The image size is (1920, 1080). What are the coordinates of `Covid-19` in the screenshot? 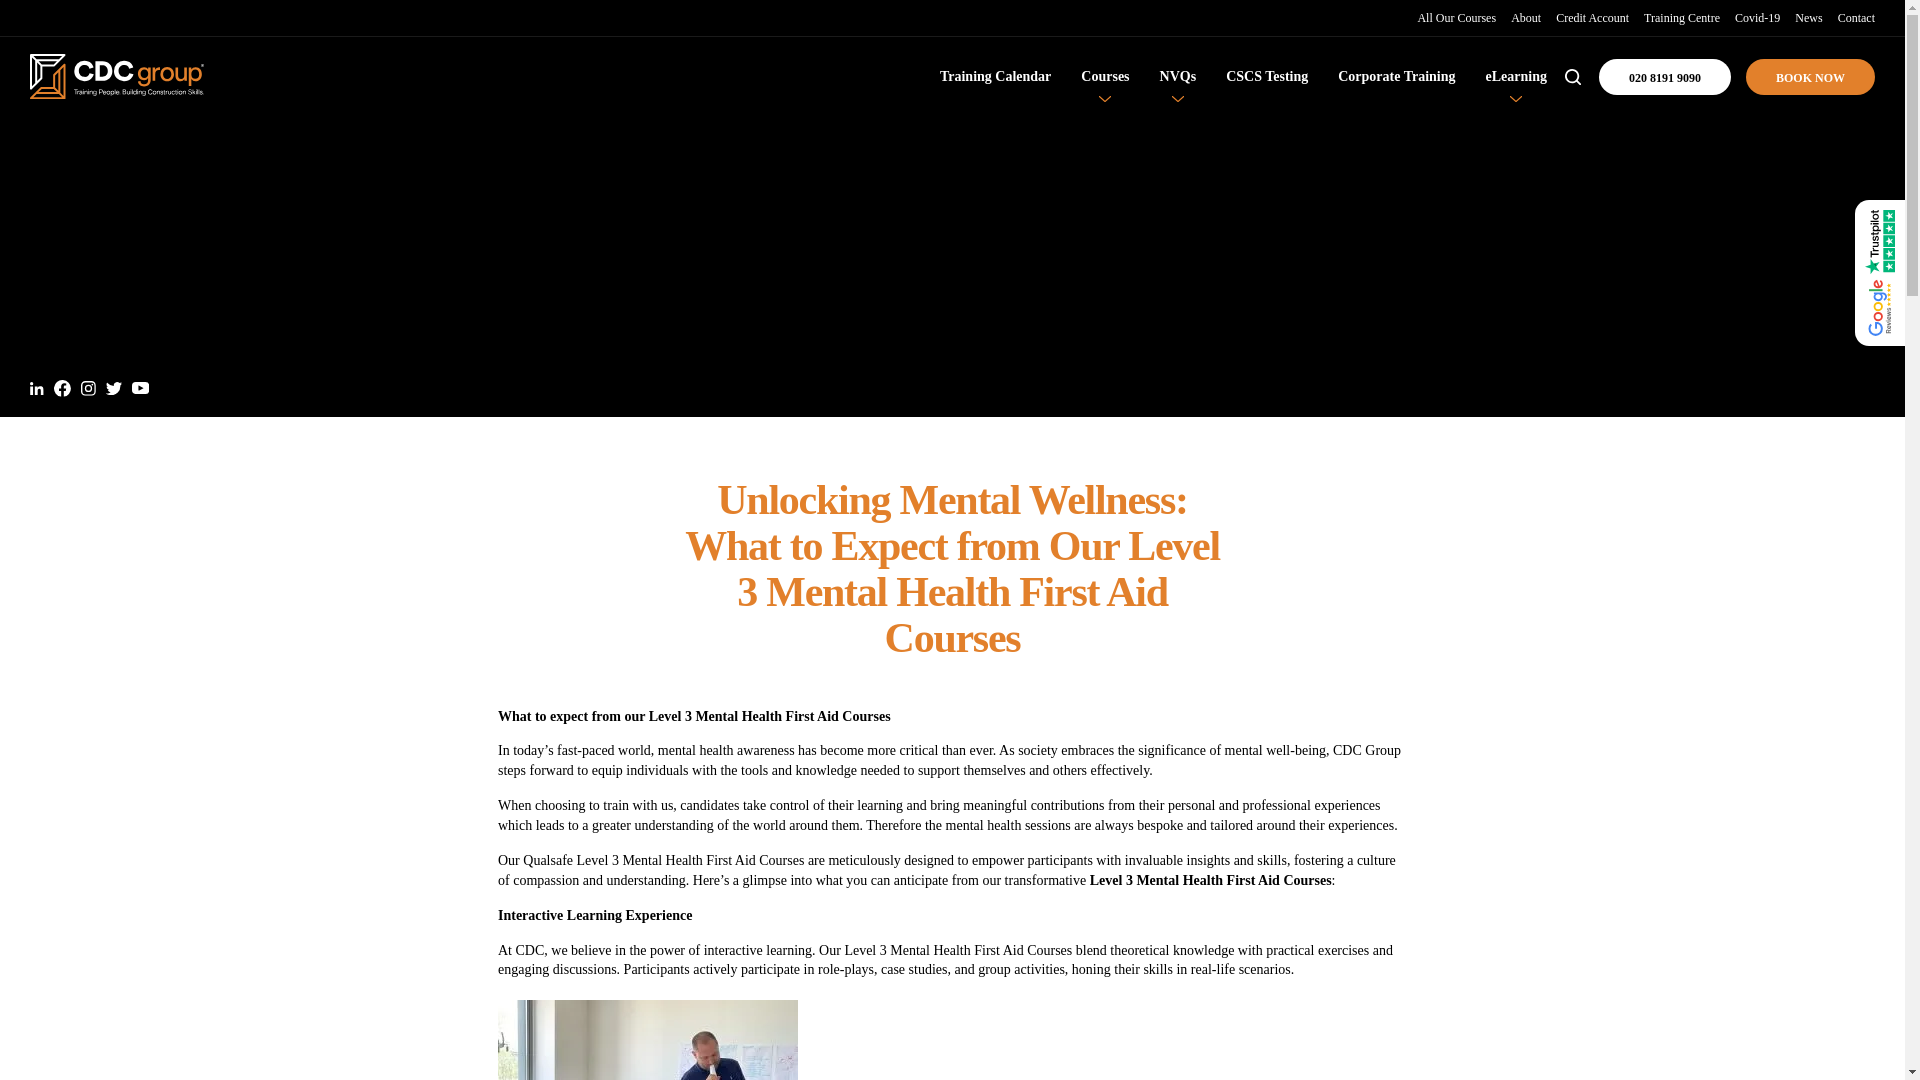 It's located at (1757, 17).